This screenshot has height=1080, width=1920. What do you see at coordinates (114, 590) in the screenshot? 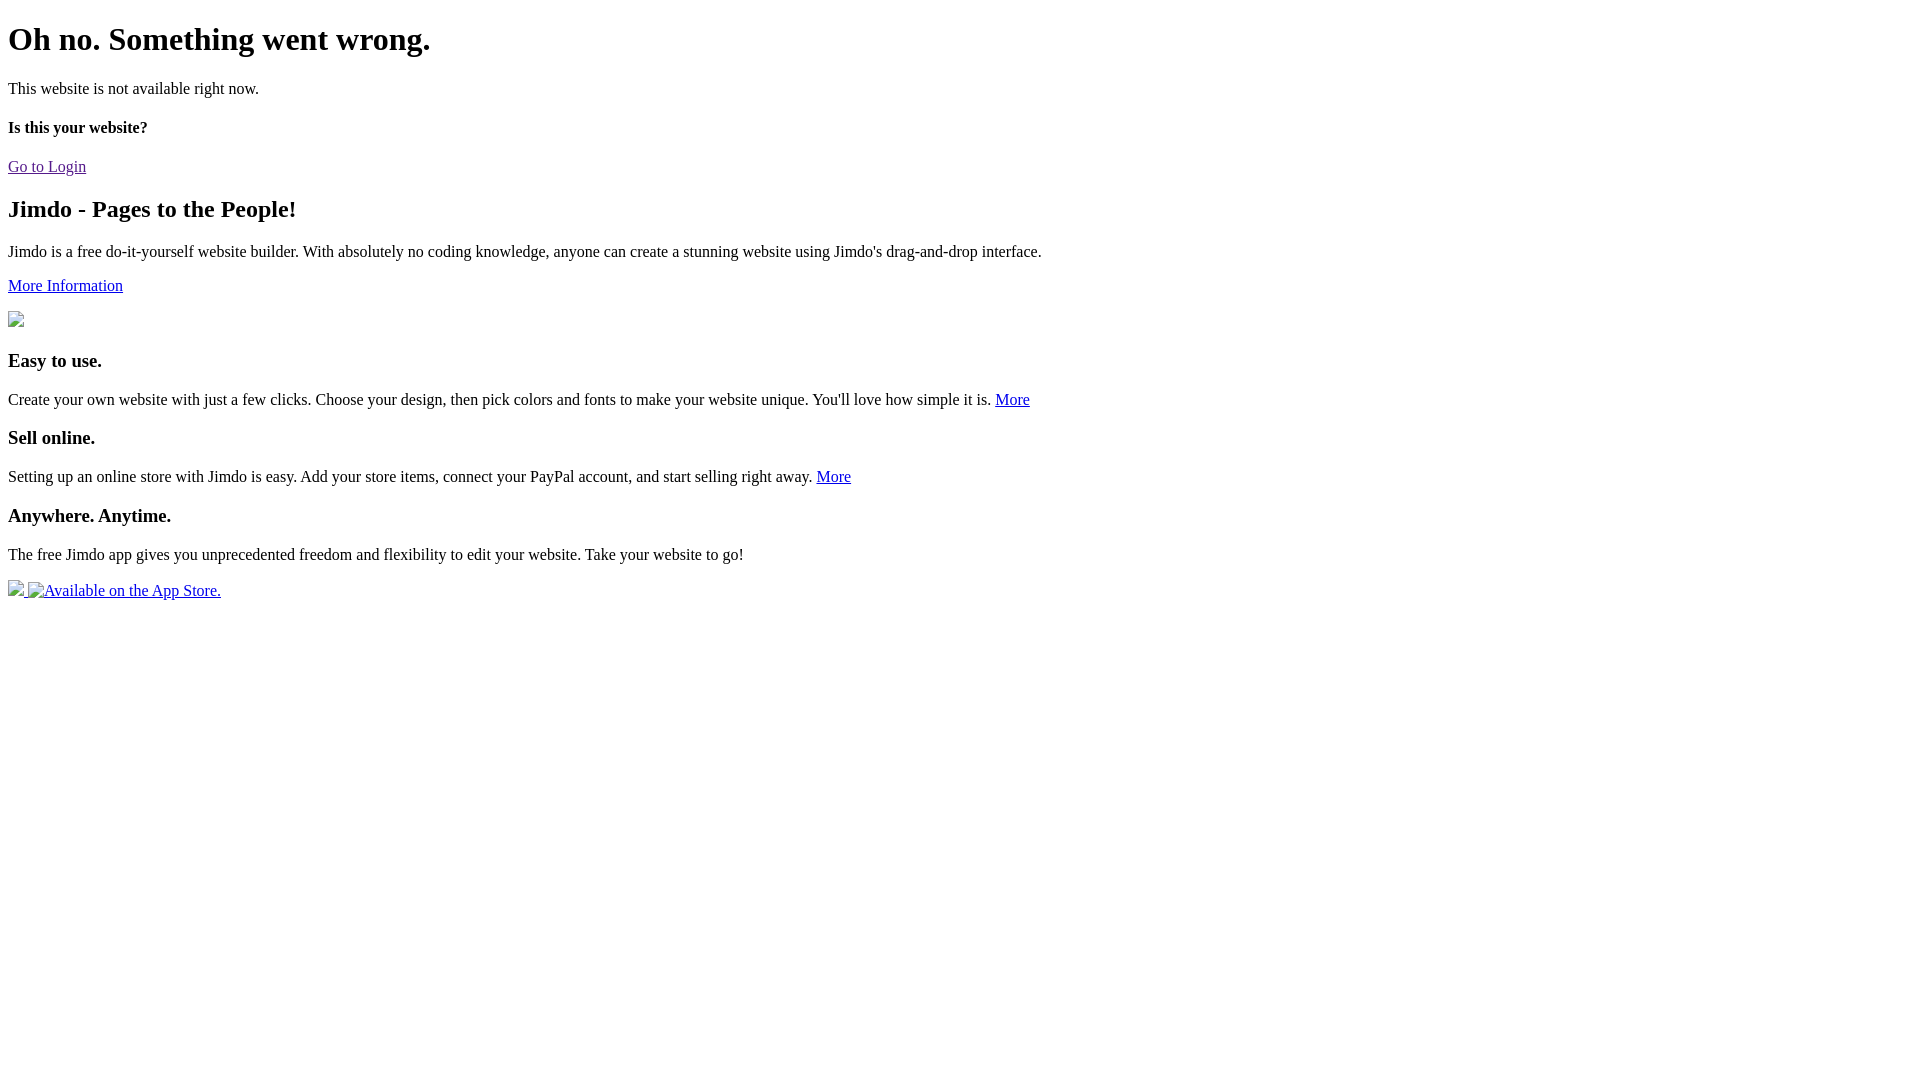
I see `Available on the App Store.` at bounding box center [114, 590].